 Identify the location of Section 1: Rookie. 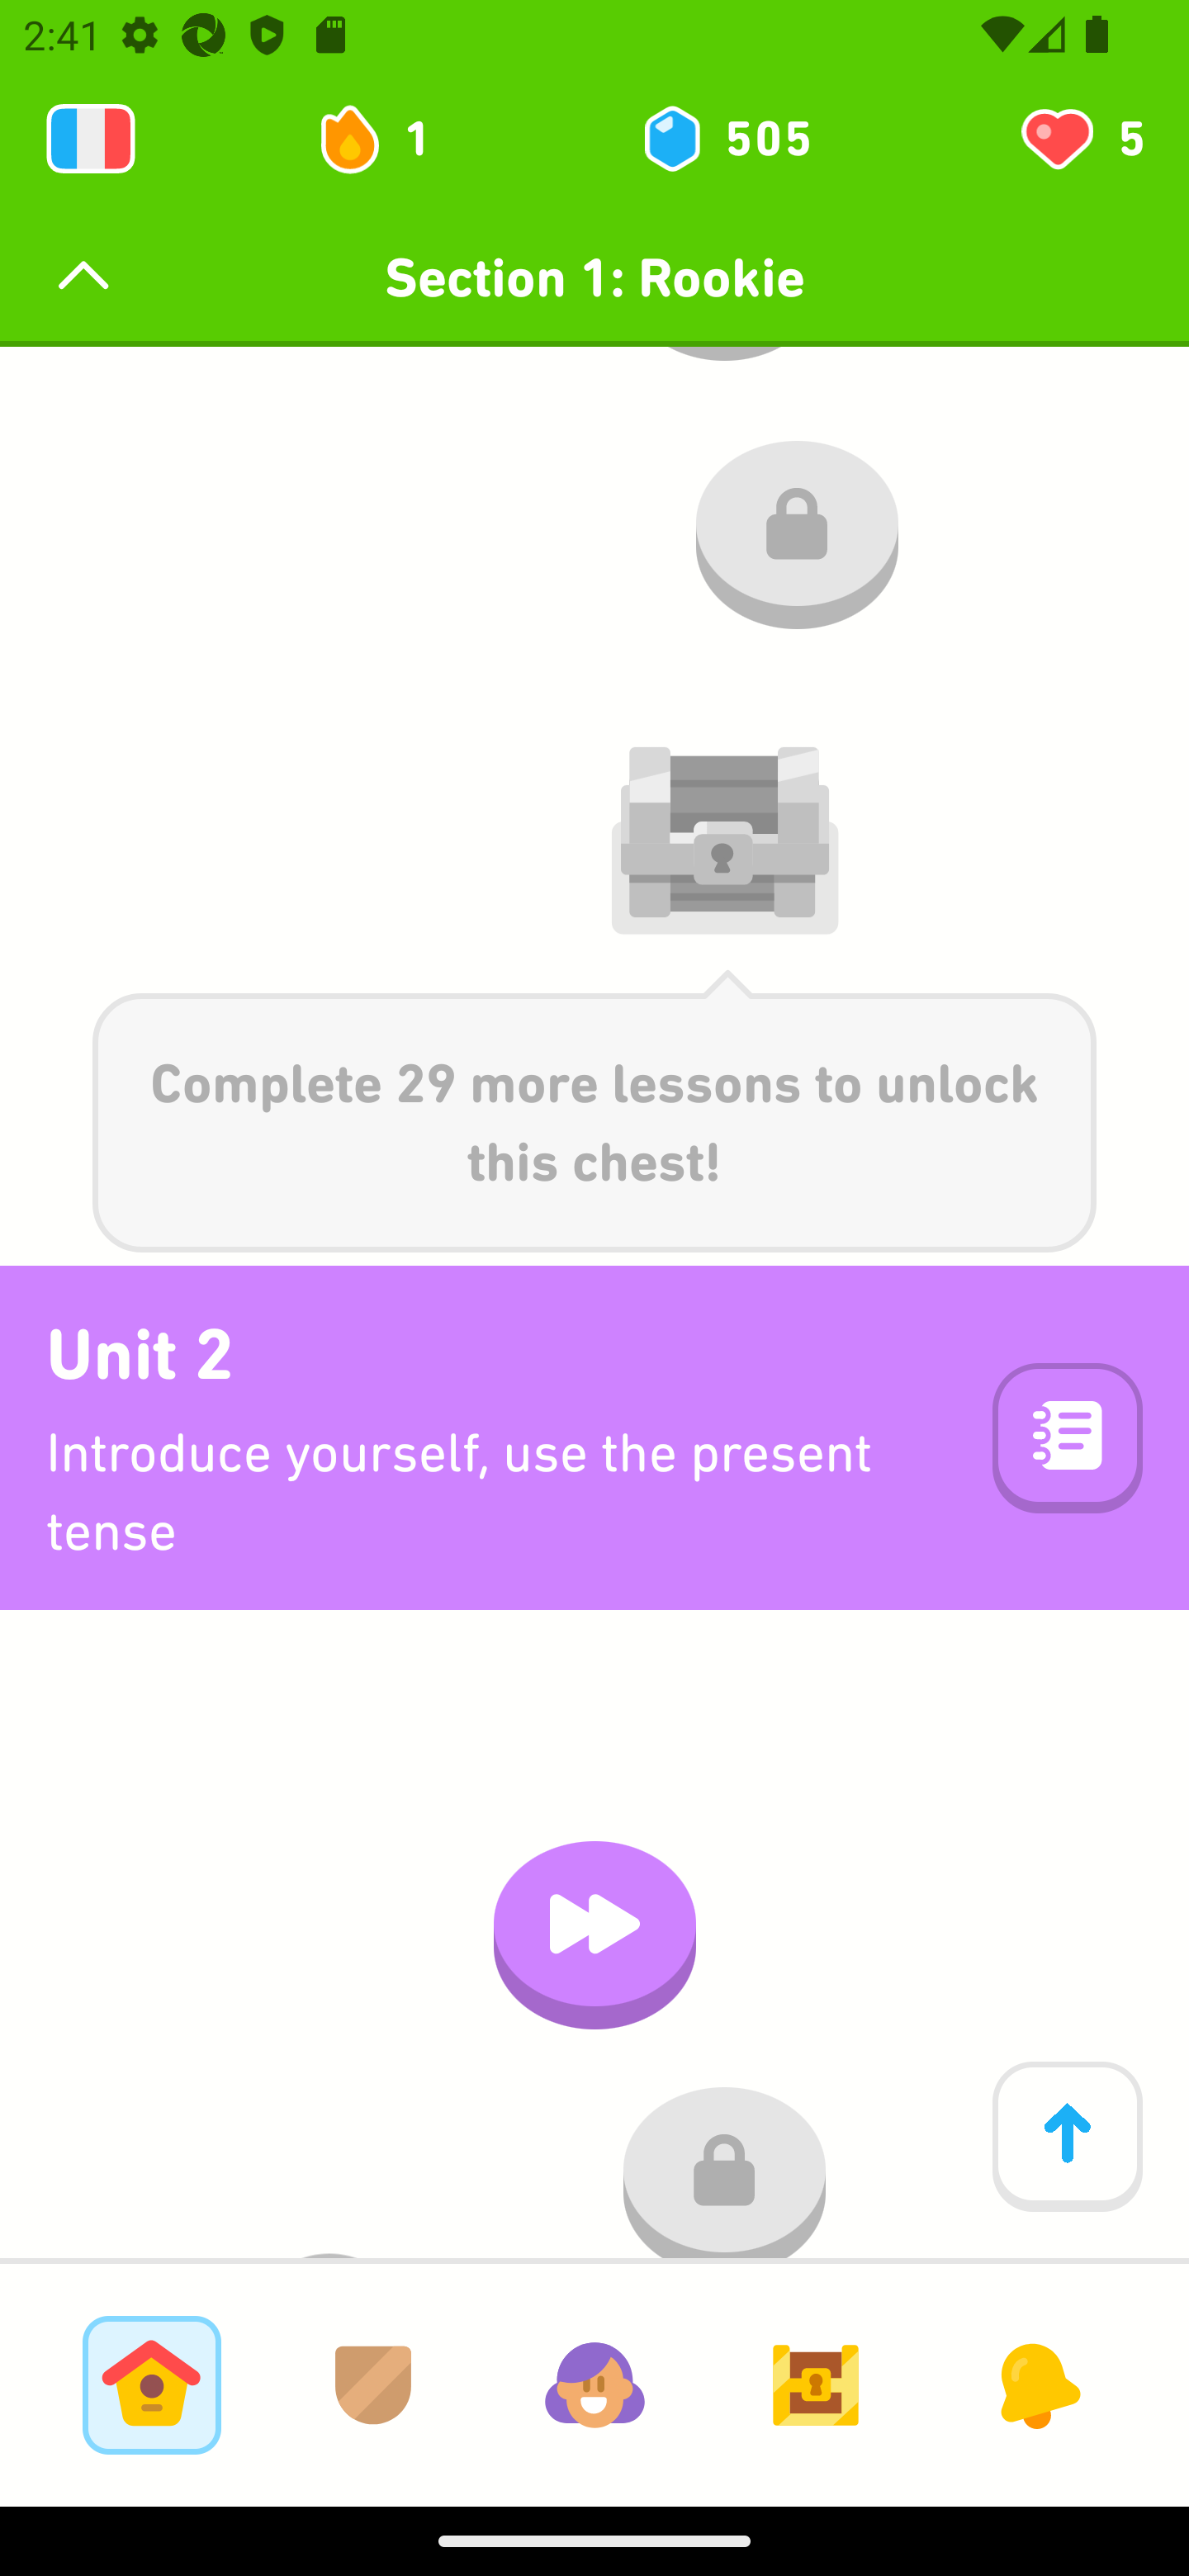
(594, 277).